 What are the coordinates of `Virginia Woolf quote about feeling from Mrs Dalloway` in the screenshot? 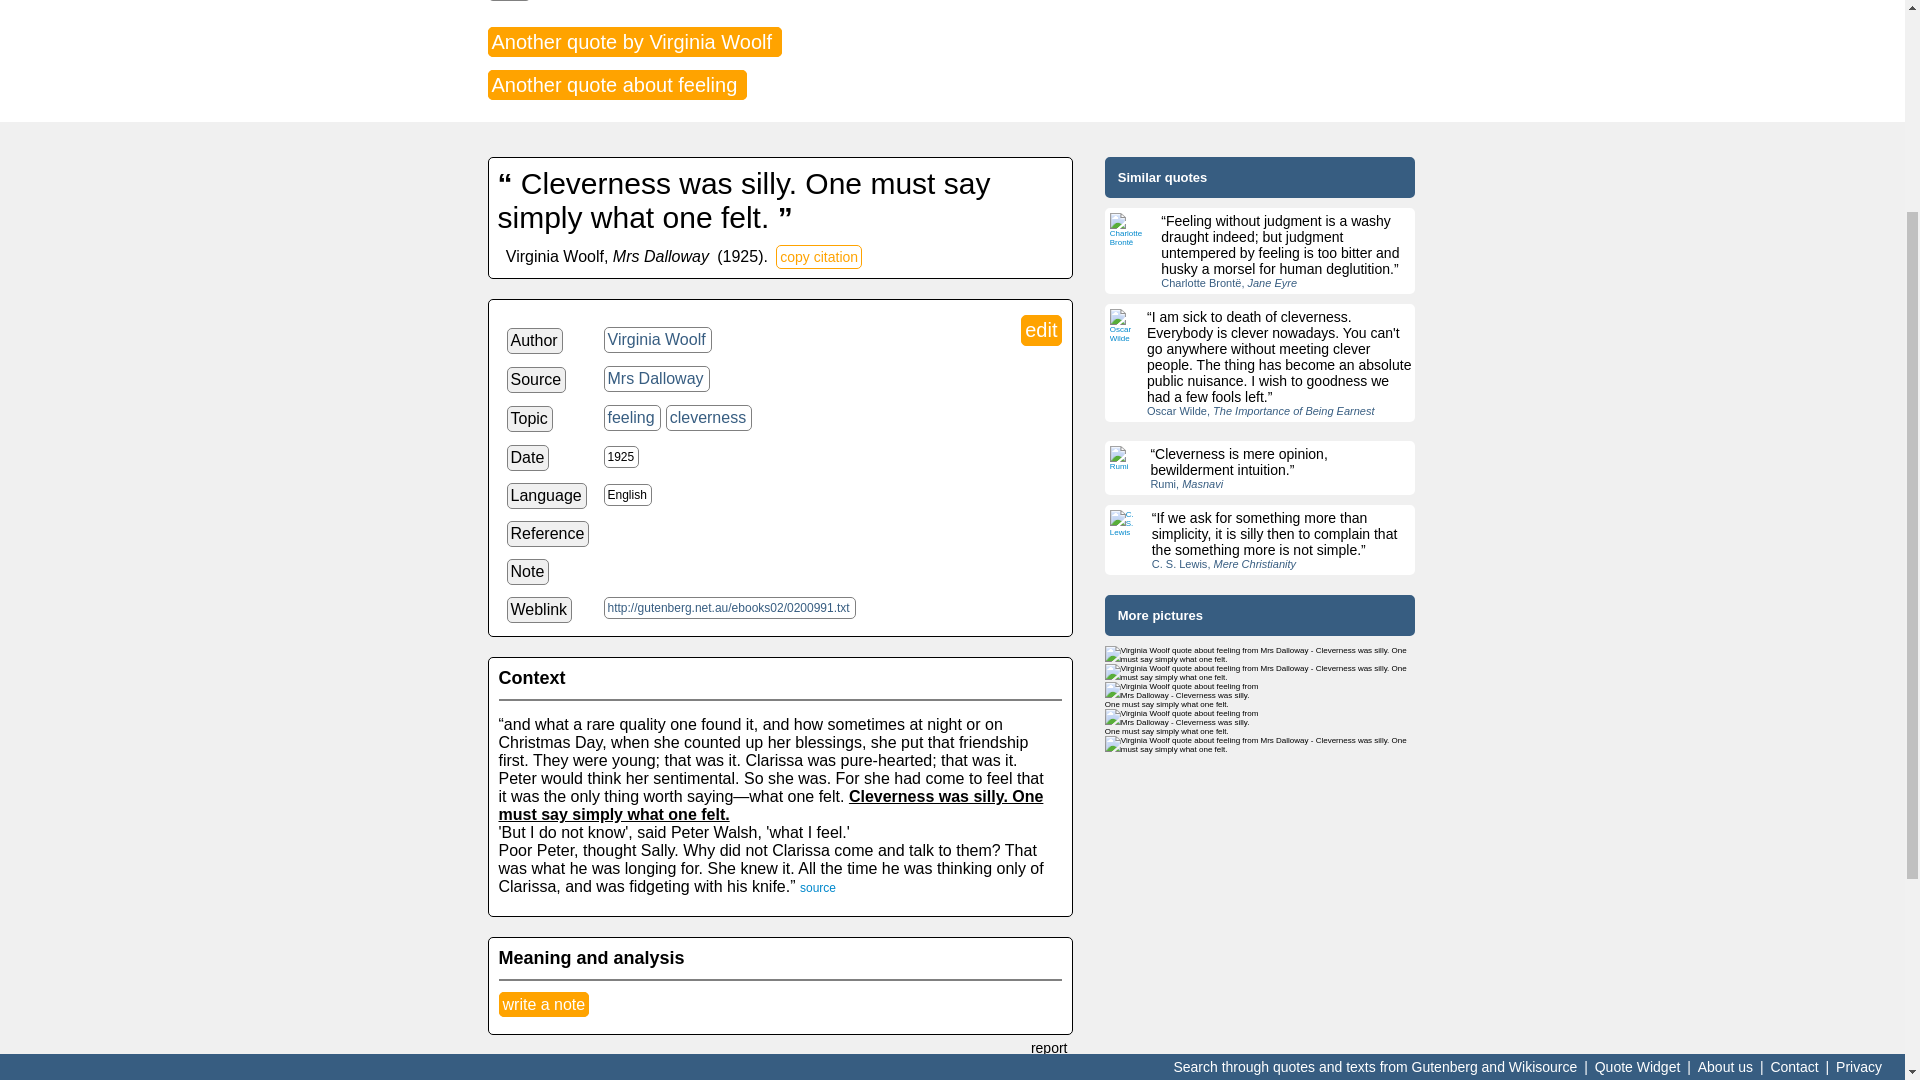 It's located at (1182, 694).